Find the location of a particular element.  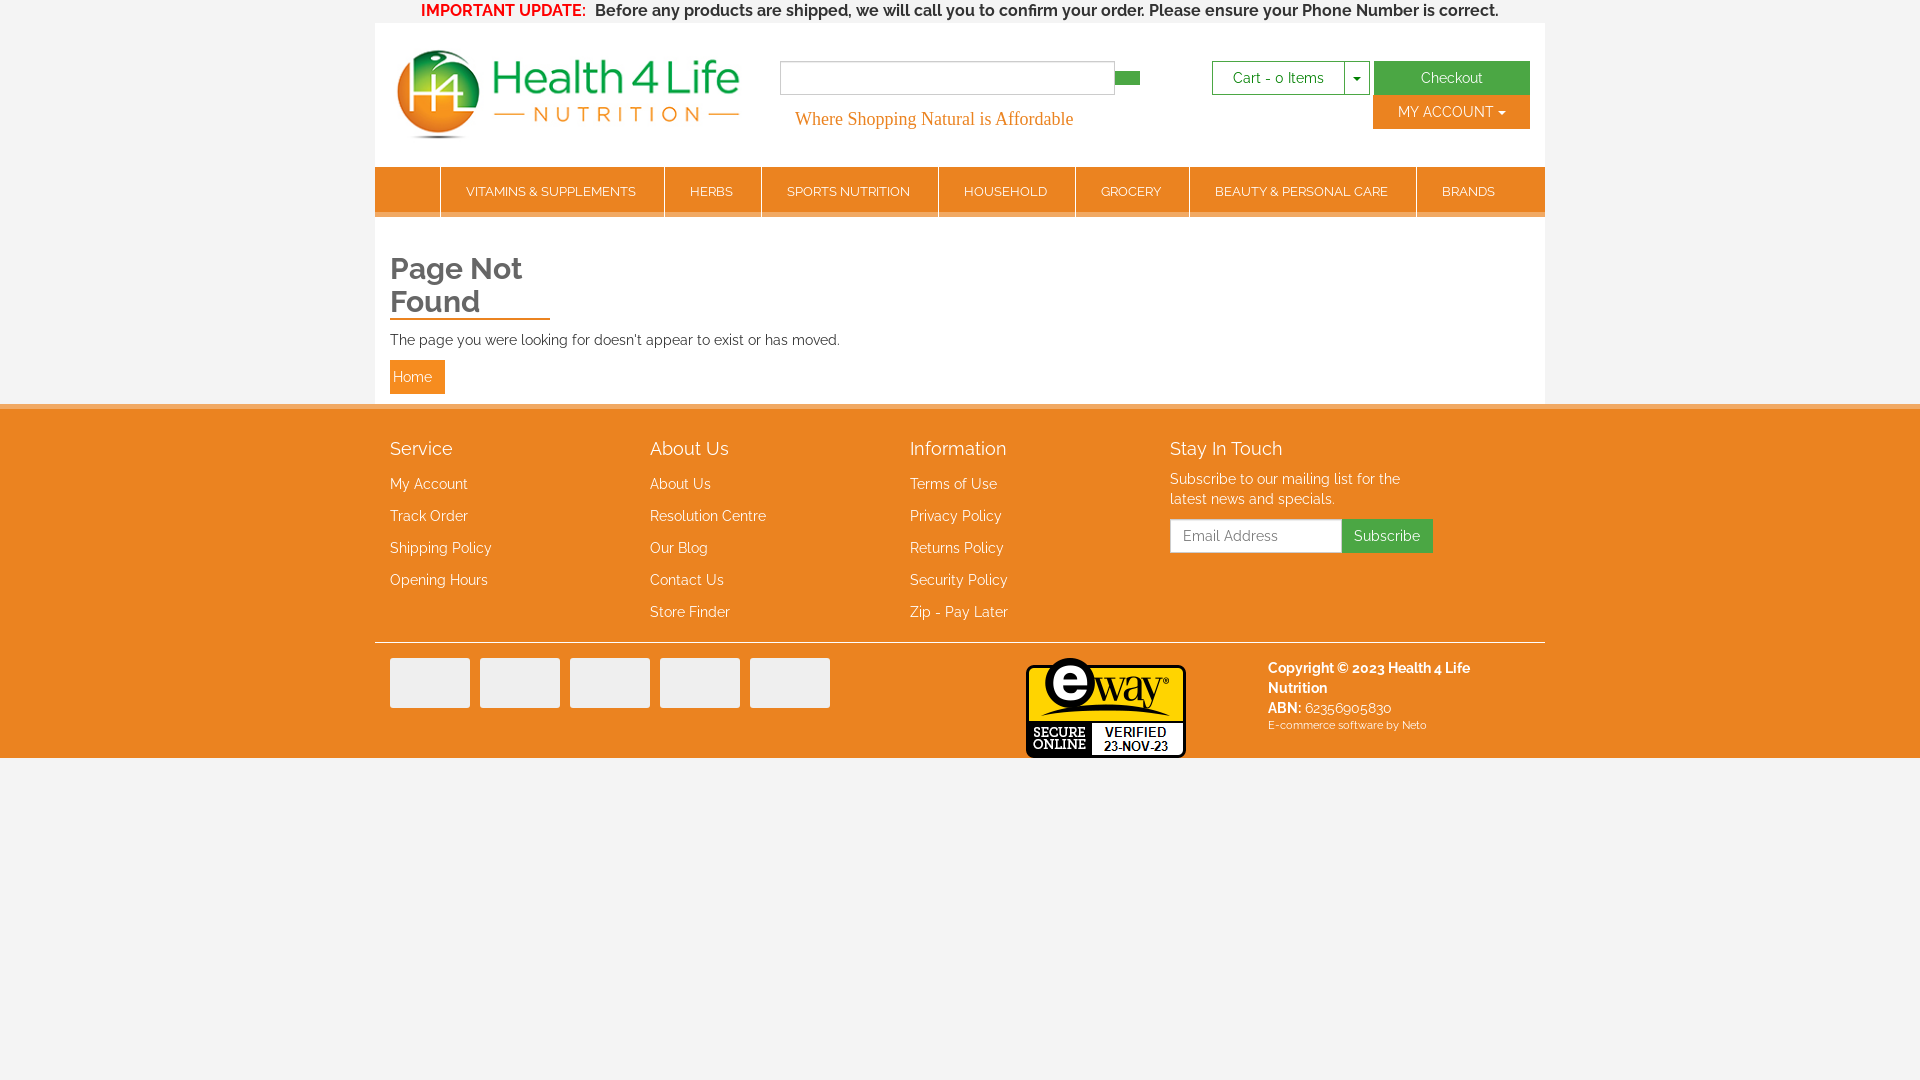

Opening Hours is located at coordinates (498, 580).